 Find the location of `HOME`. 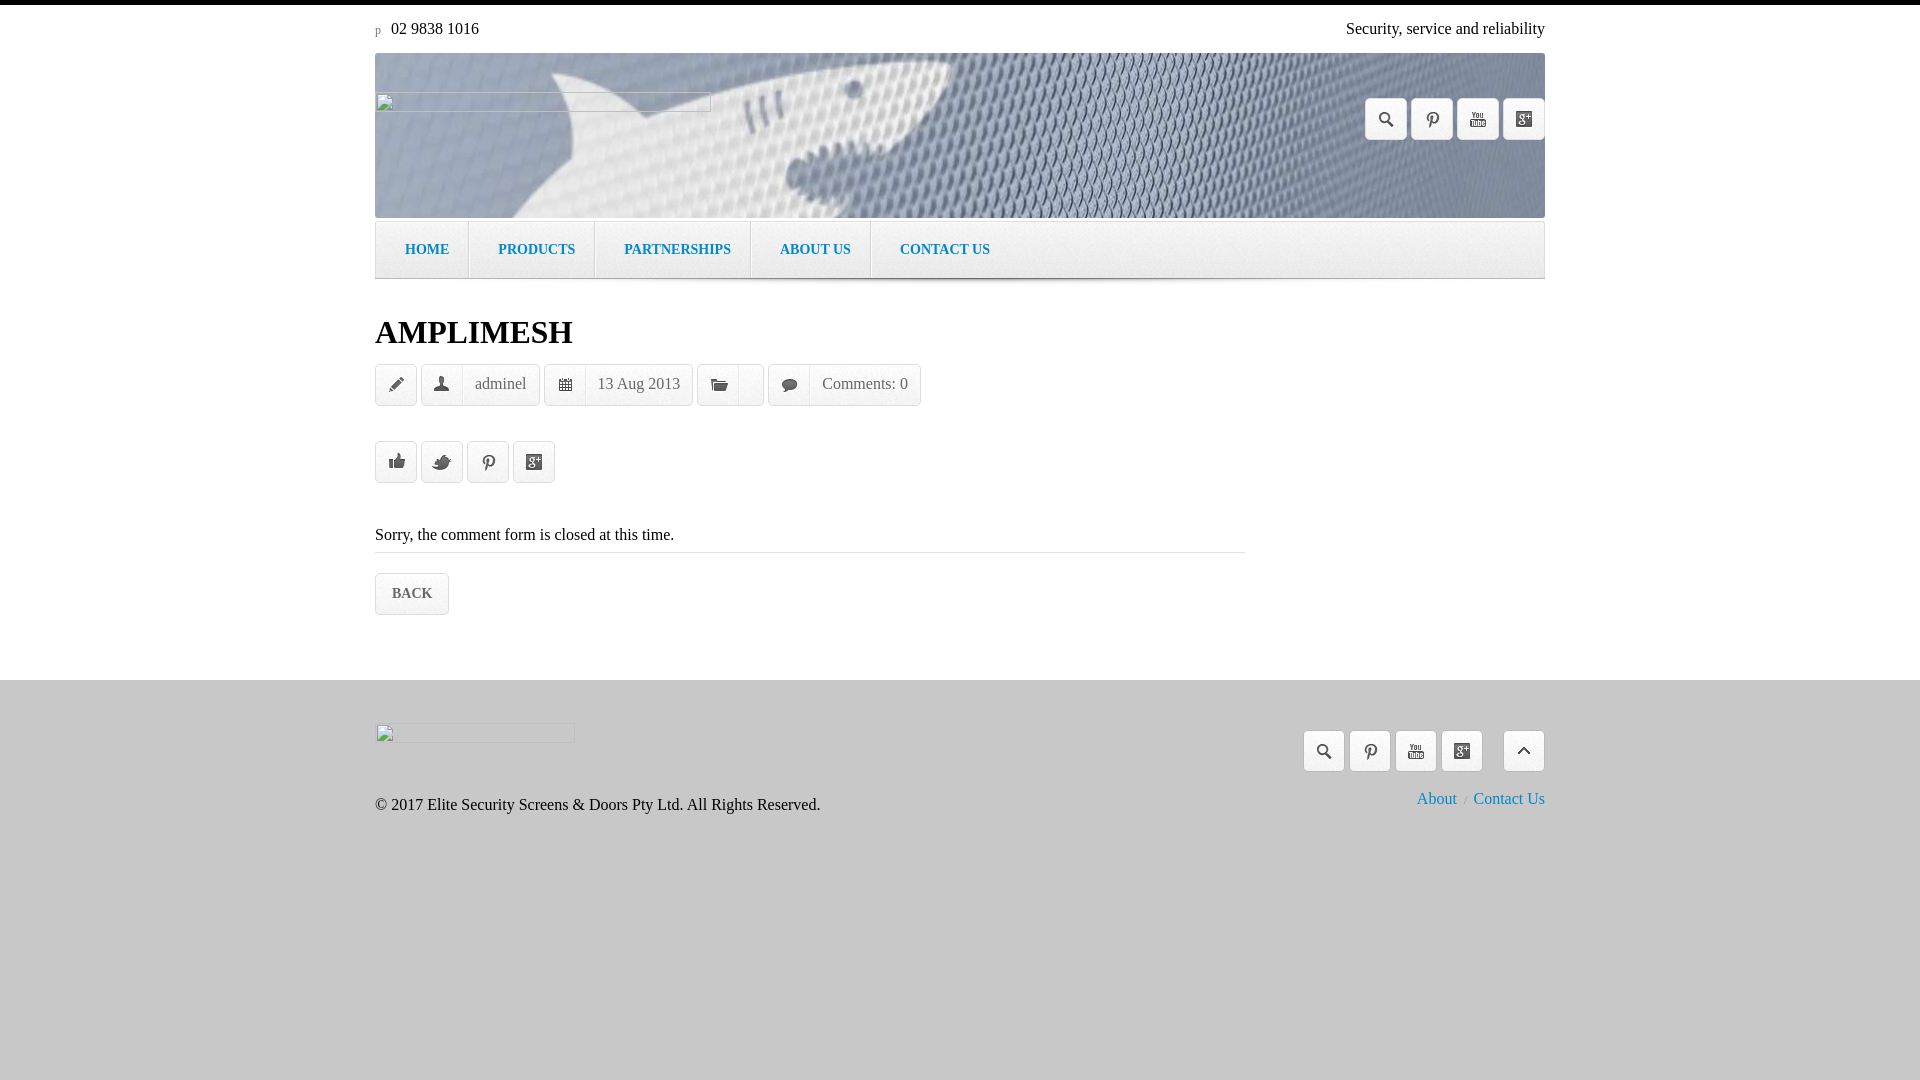

HOME is located at coordinates (422, 250).